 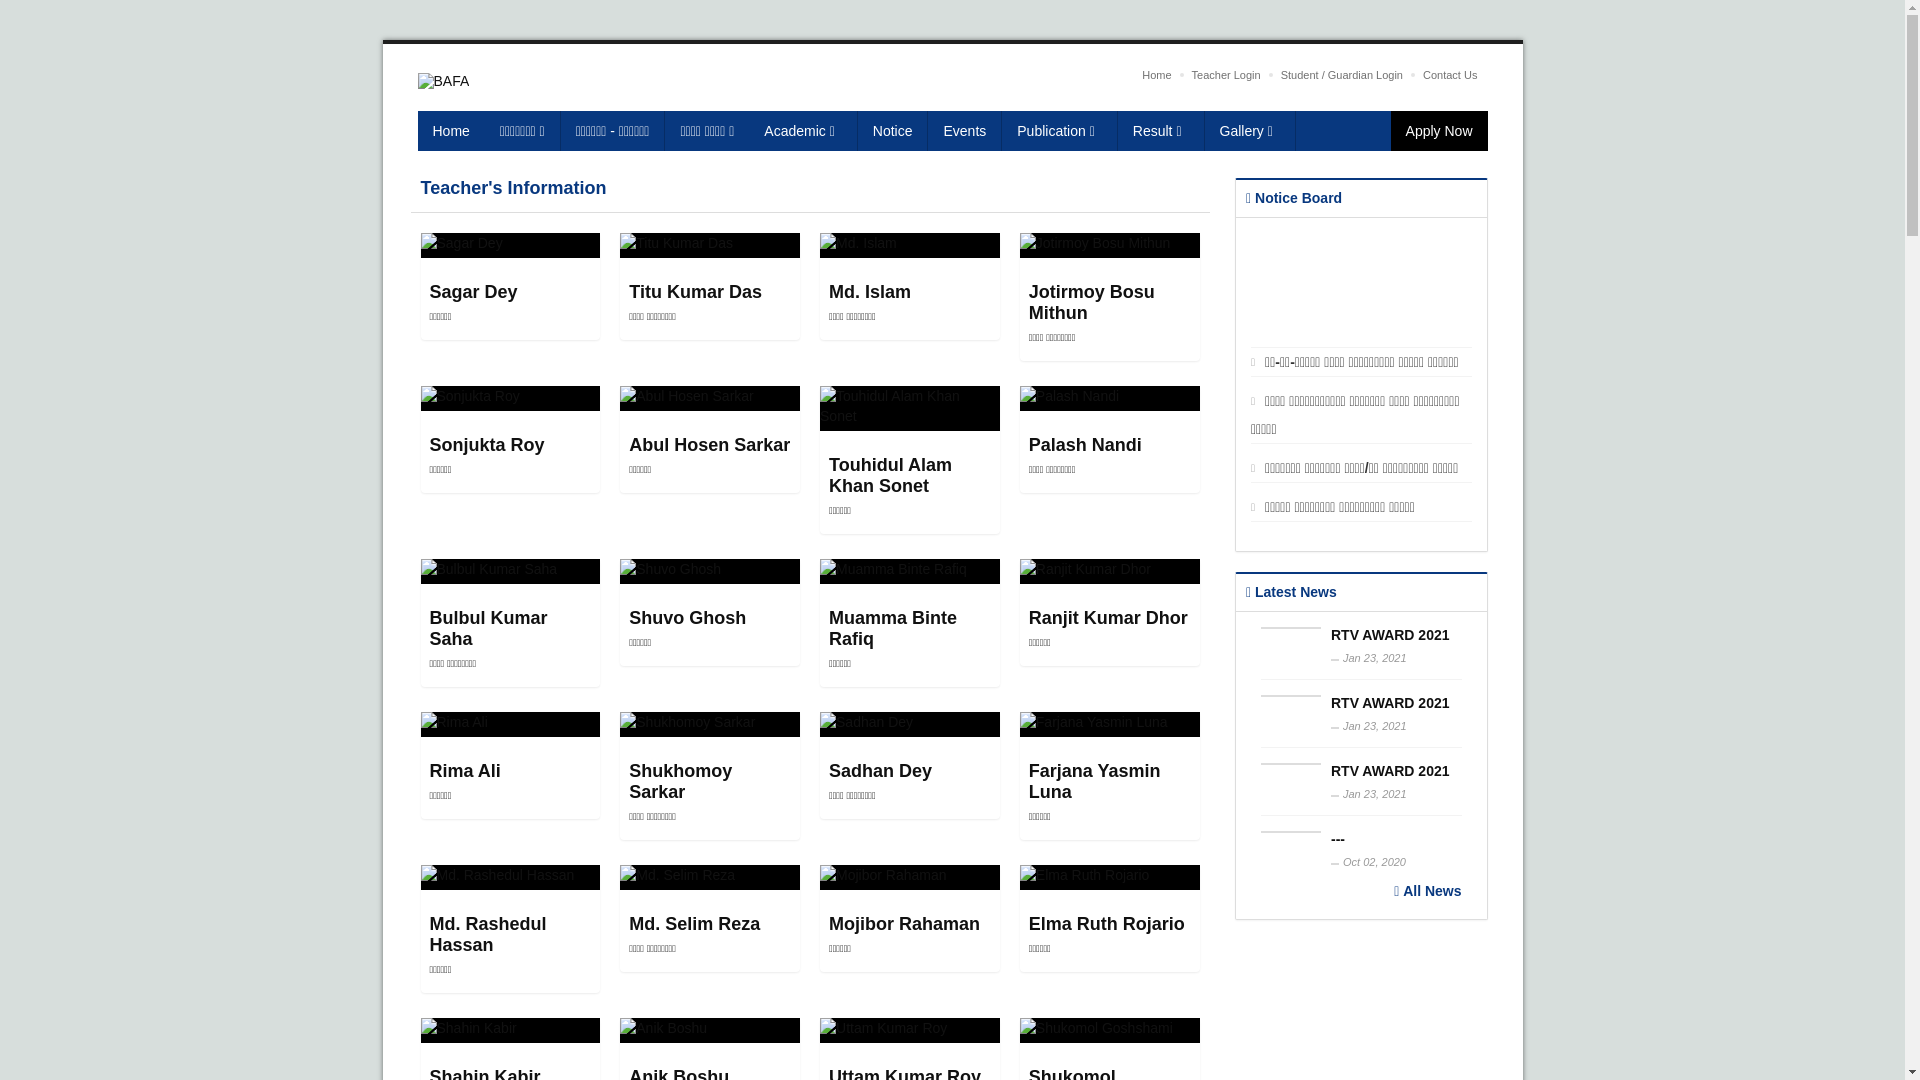 What do you see at coordinates (1250, 131) in the screenshot?
I see `Gallery` at bounding box center [1250, 131].